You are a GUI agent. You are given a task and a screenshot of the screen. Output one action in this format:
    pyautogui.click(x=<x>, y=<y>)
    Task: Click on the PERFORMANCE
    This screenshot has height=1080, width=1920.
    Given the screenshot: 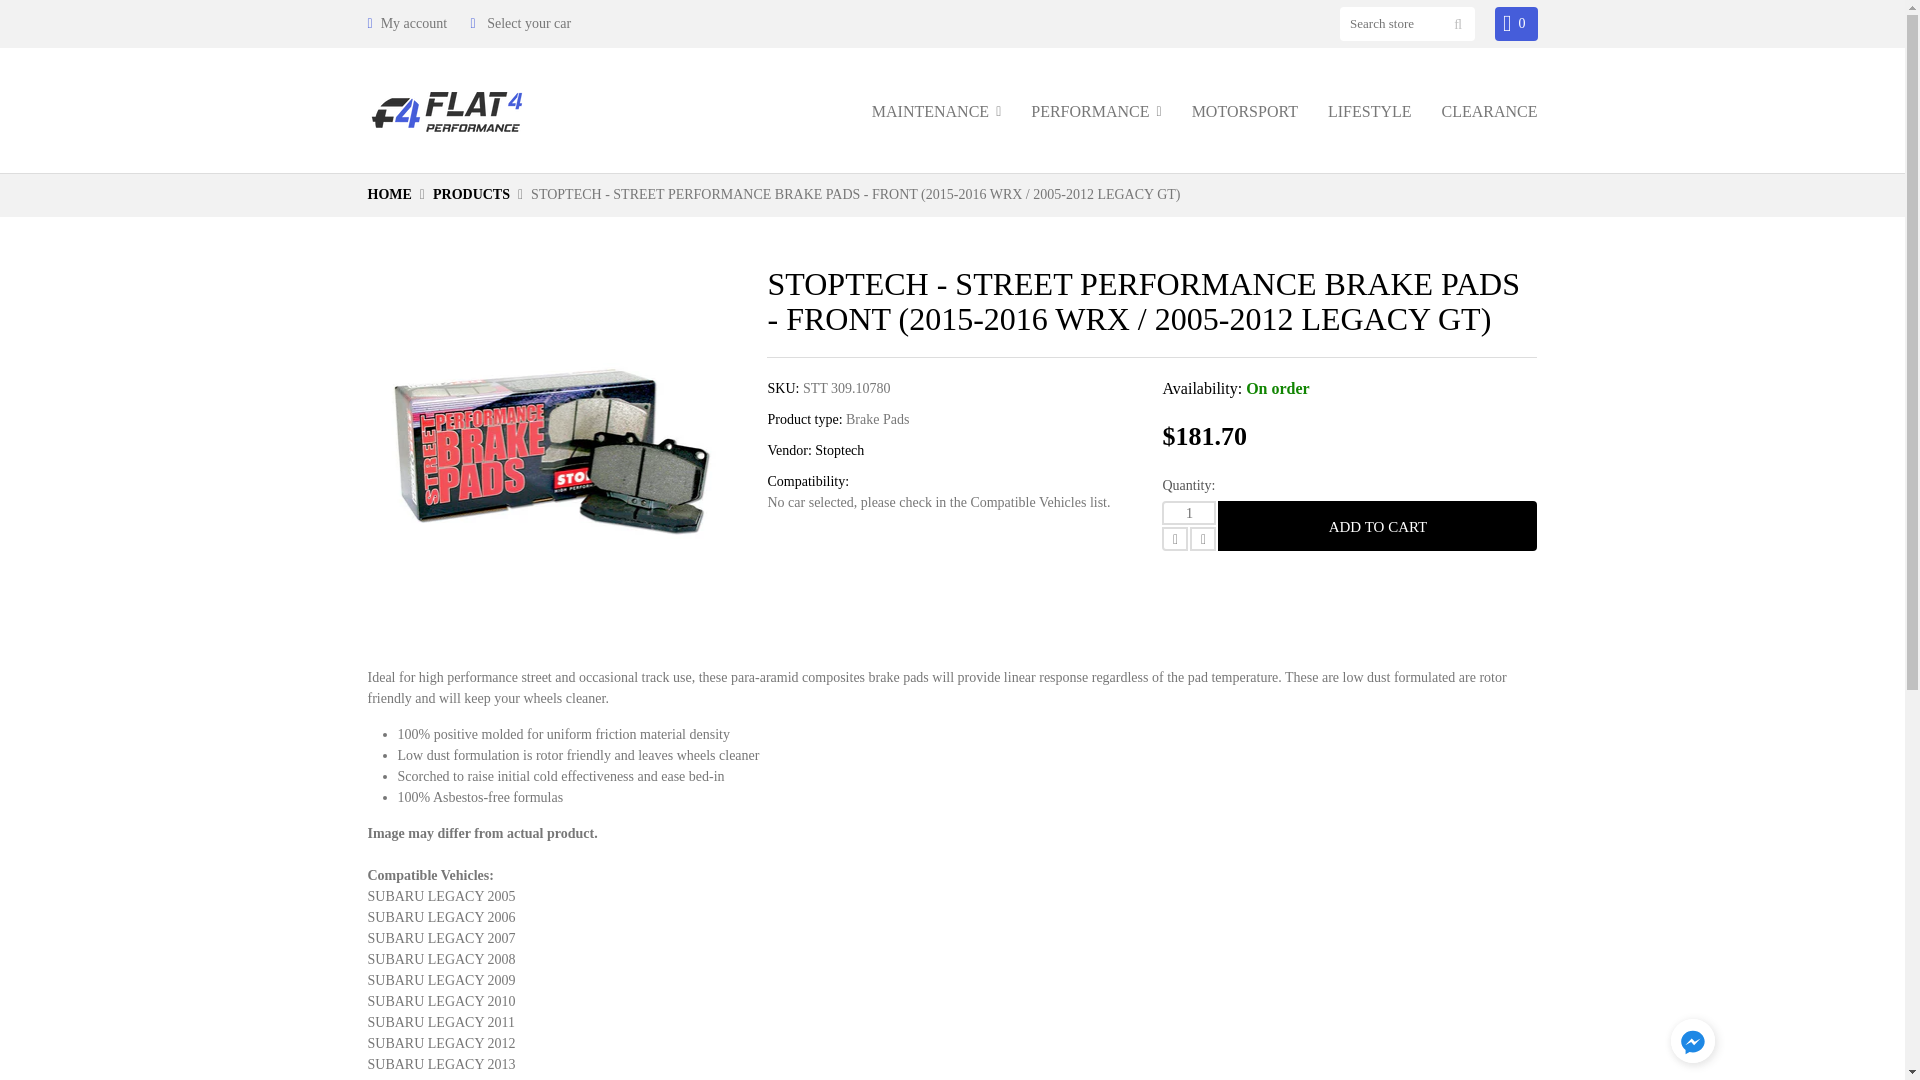 What is the action you would take?
    pyautogui.click(x=1096, y=109)
    